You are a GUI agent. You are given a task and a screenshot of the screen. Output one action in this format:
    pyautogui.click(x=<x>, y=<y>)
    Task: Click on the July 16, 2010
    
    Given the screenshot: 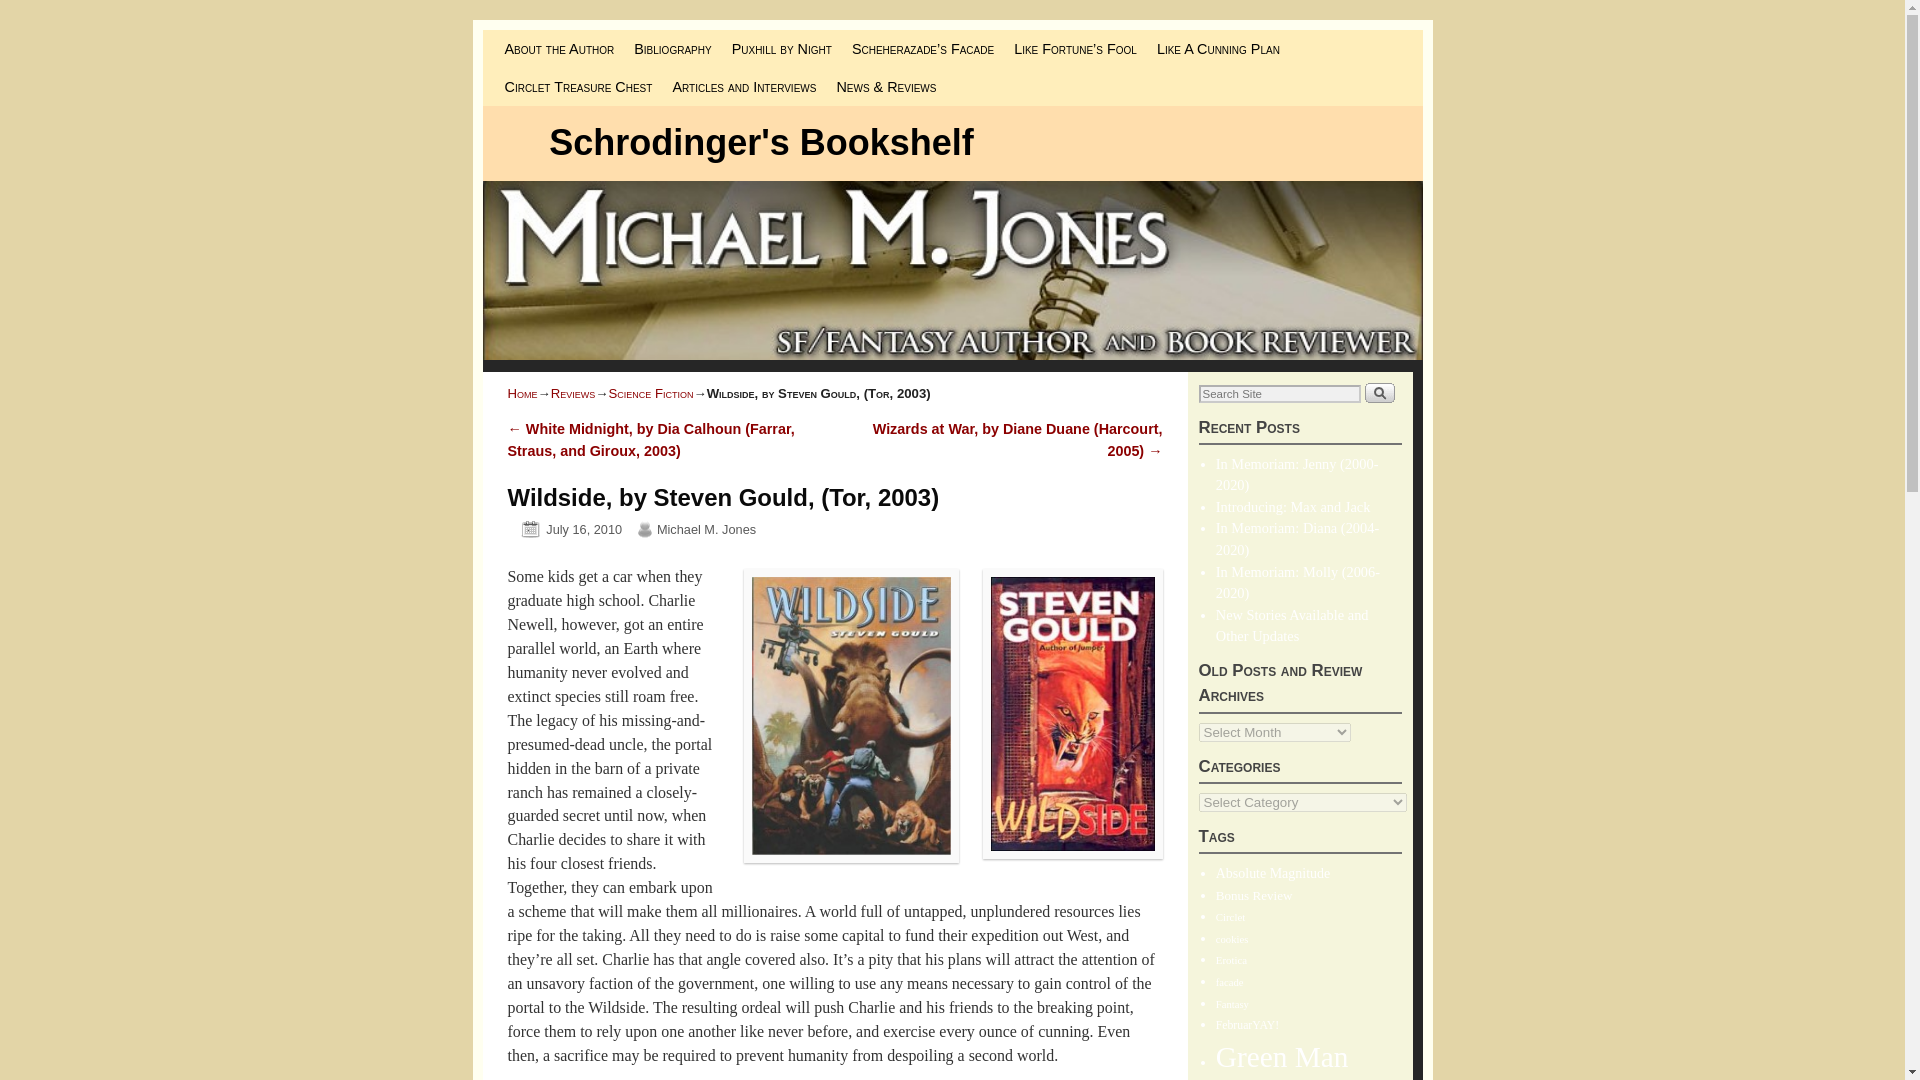 What is the action you would take?
    pyautogui.click(x=565, y=528)
    